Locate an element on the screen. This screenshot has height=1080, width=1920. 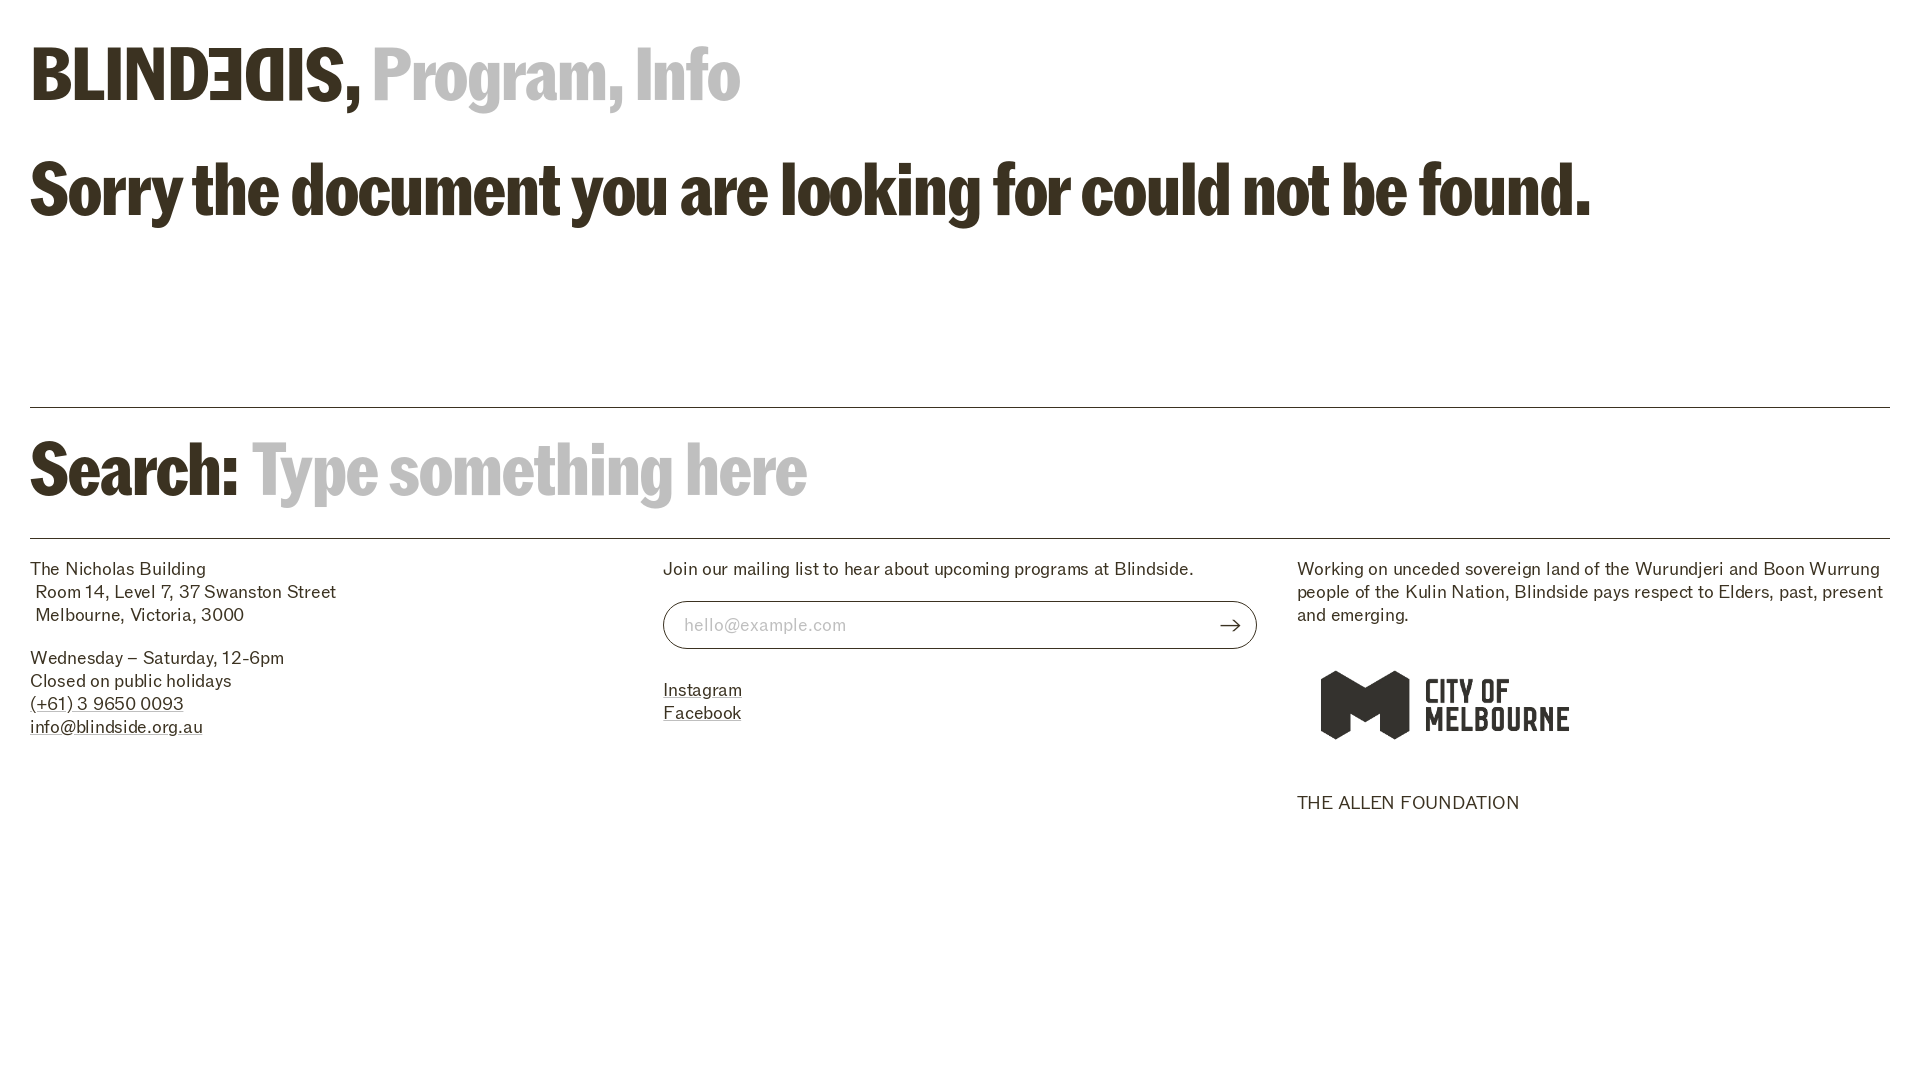
(+61) 3 9650 0093 is located at coordinates (106, 704).